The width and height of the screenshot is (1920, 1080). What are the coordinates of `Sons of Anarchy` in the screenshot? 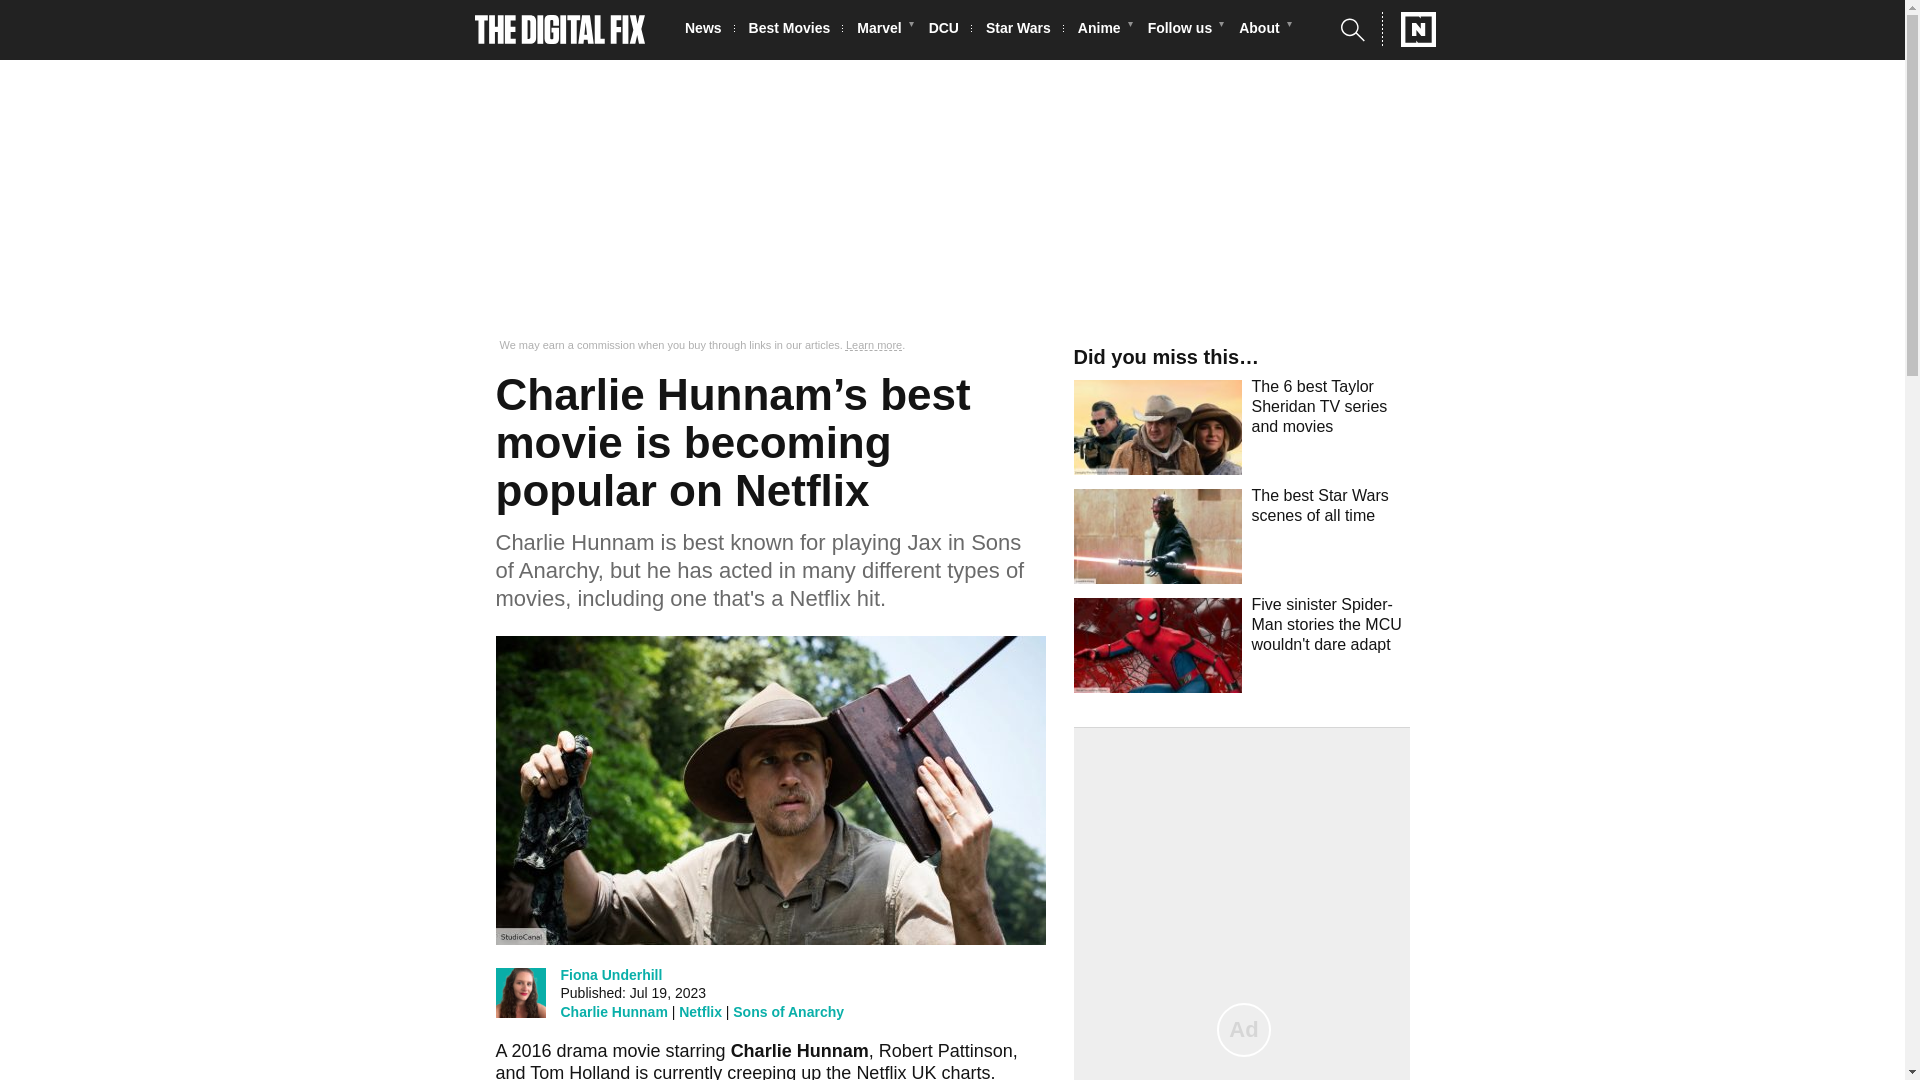 It's located at (788, 1012).